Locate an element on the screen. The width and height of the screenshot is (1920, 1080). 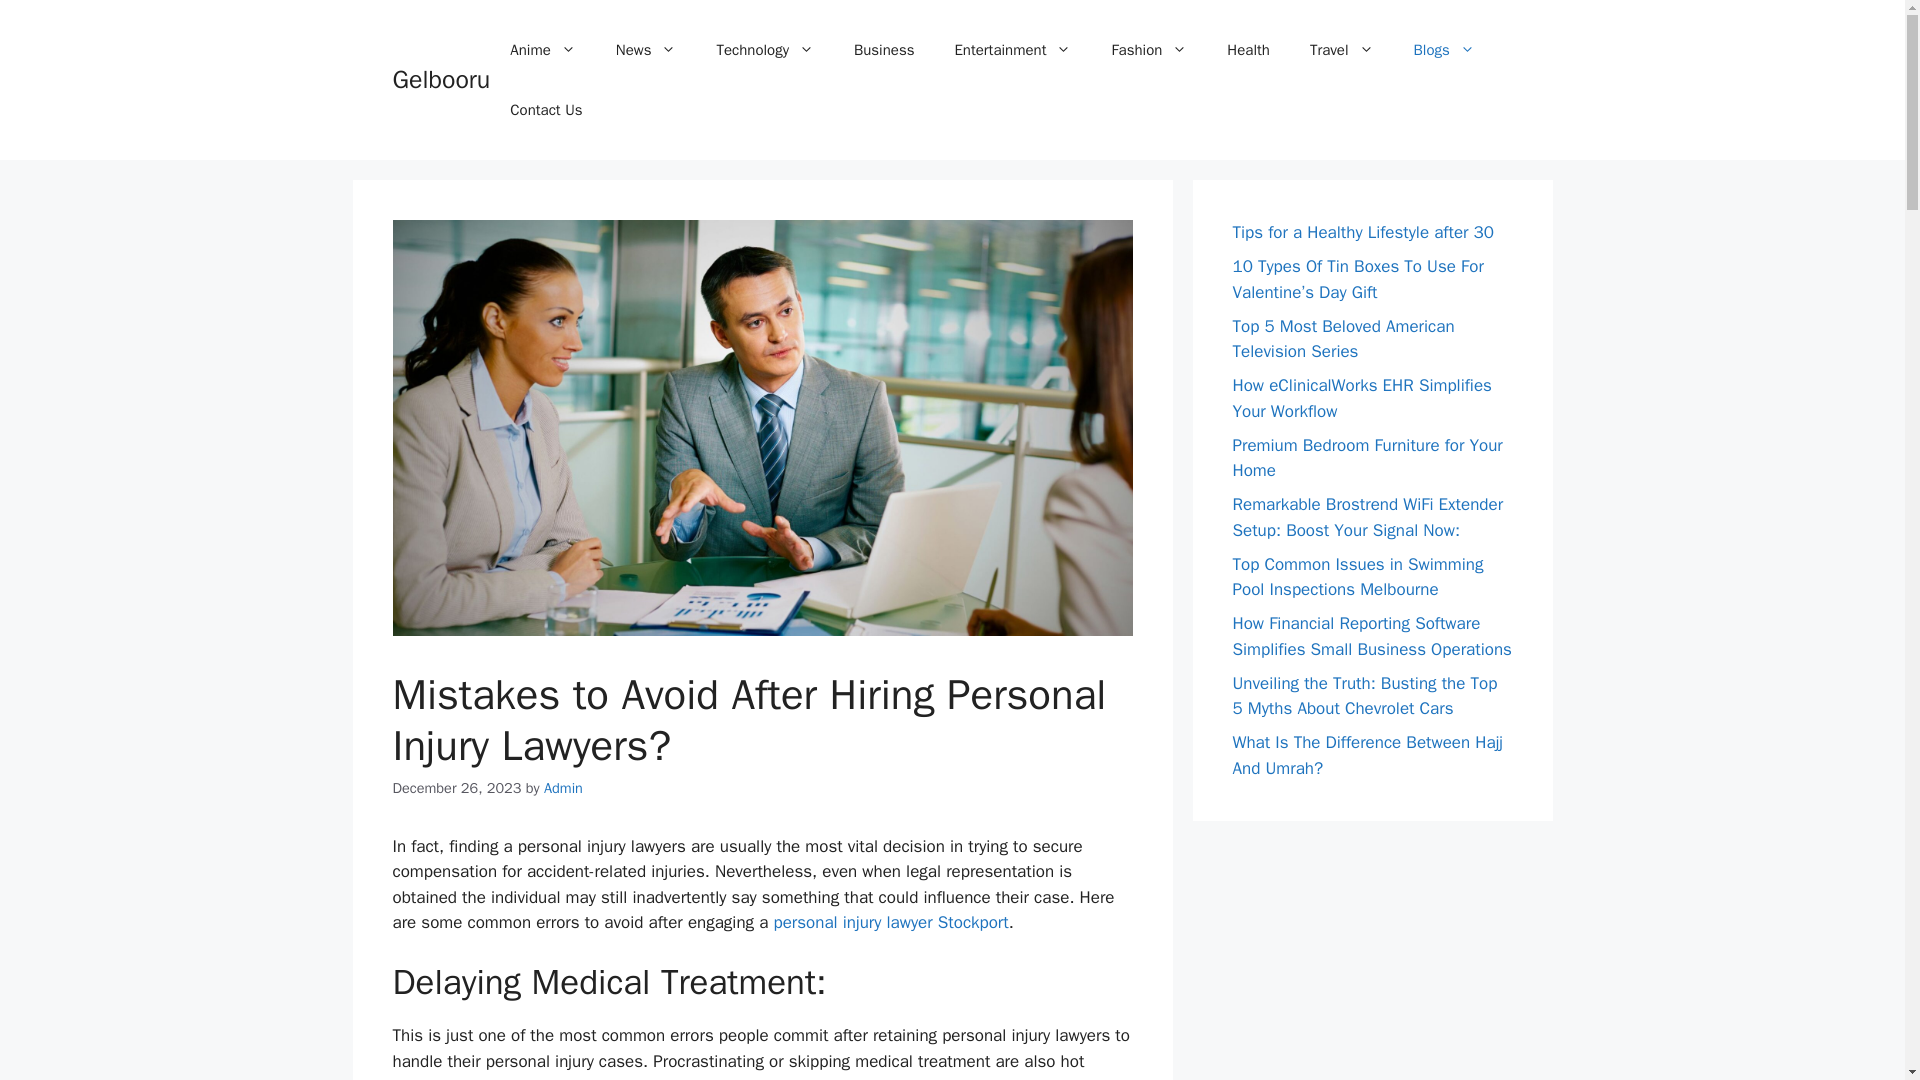
Health is located at coordinates (1248, 50).